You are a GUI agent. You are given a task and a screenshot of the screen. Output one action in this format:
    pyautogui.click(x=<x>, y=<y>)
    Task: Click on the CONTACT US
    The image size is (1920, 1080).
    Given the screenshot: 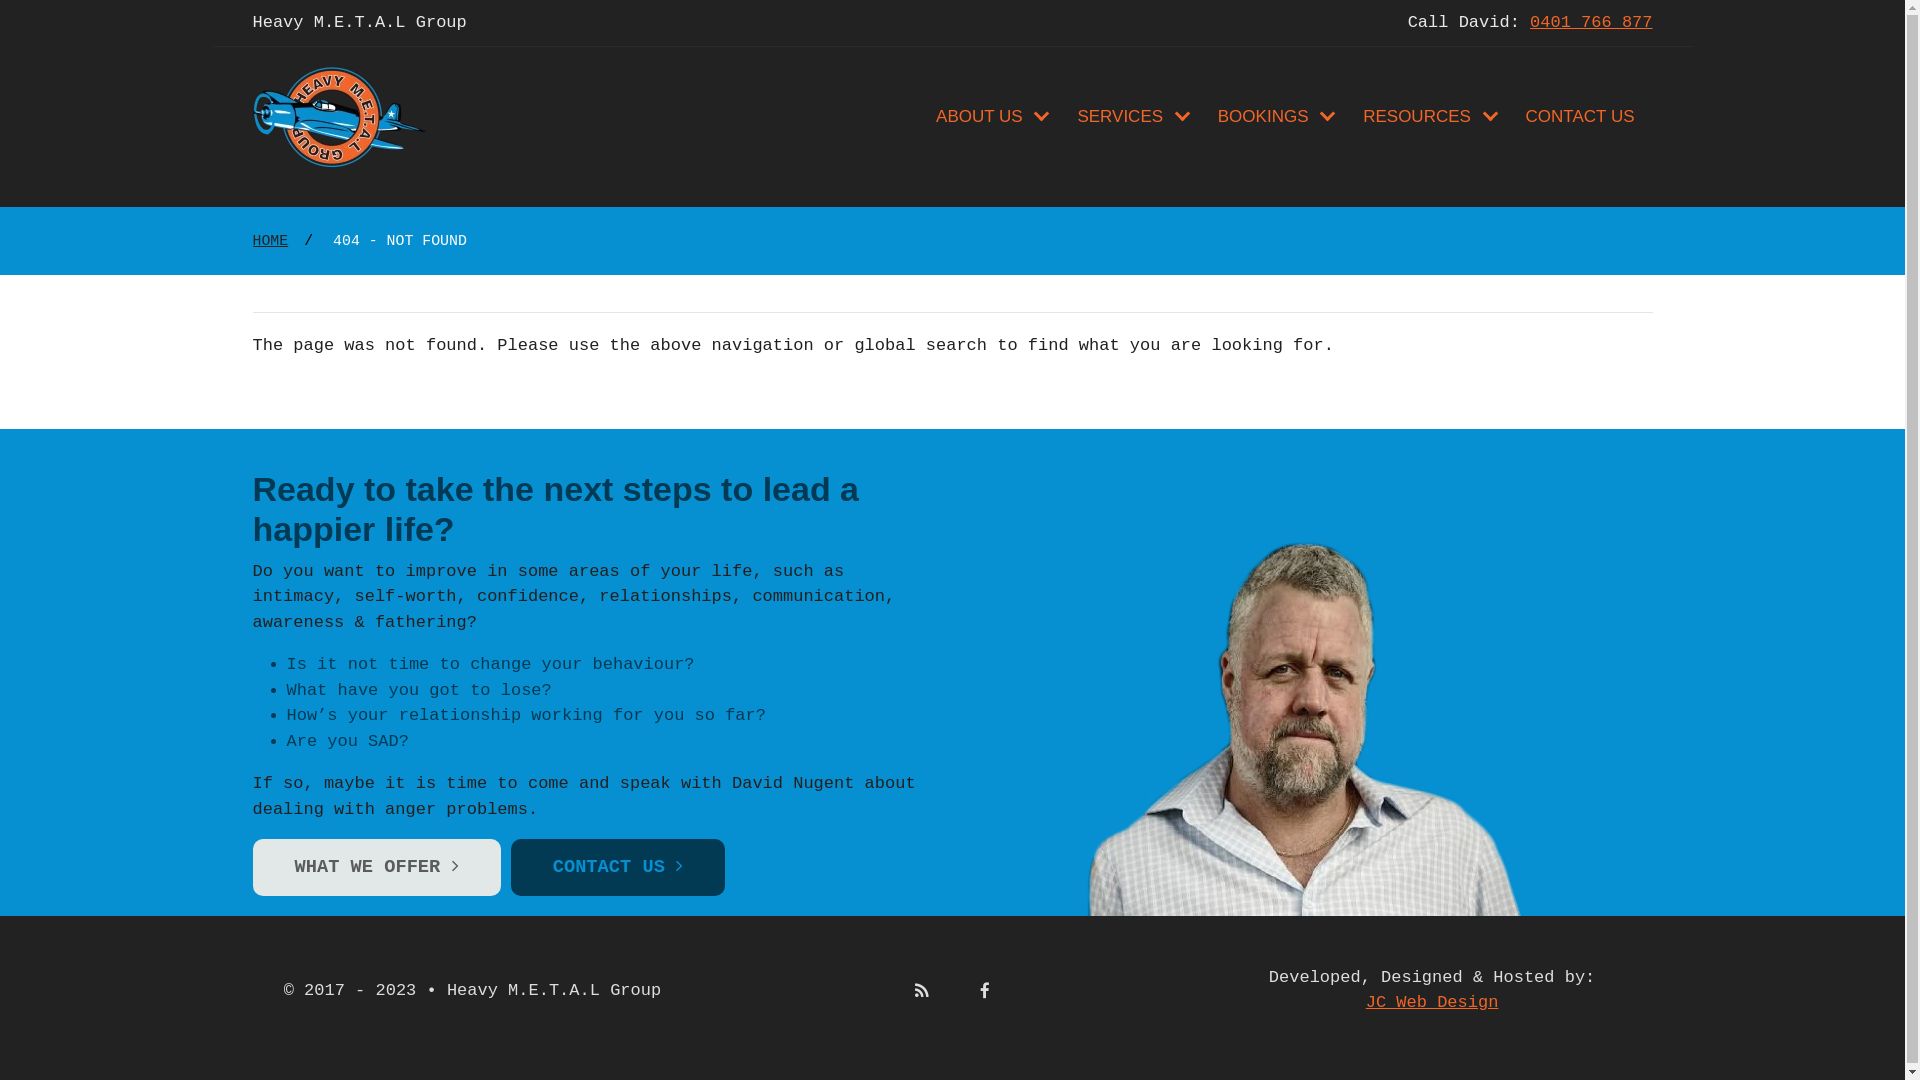 What is the action you would take?
    pyautogui.click(x=618, y=868)
    